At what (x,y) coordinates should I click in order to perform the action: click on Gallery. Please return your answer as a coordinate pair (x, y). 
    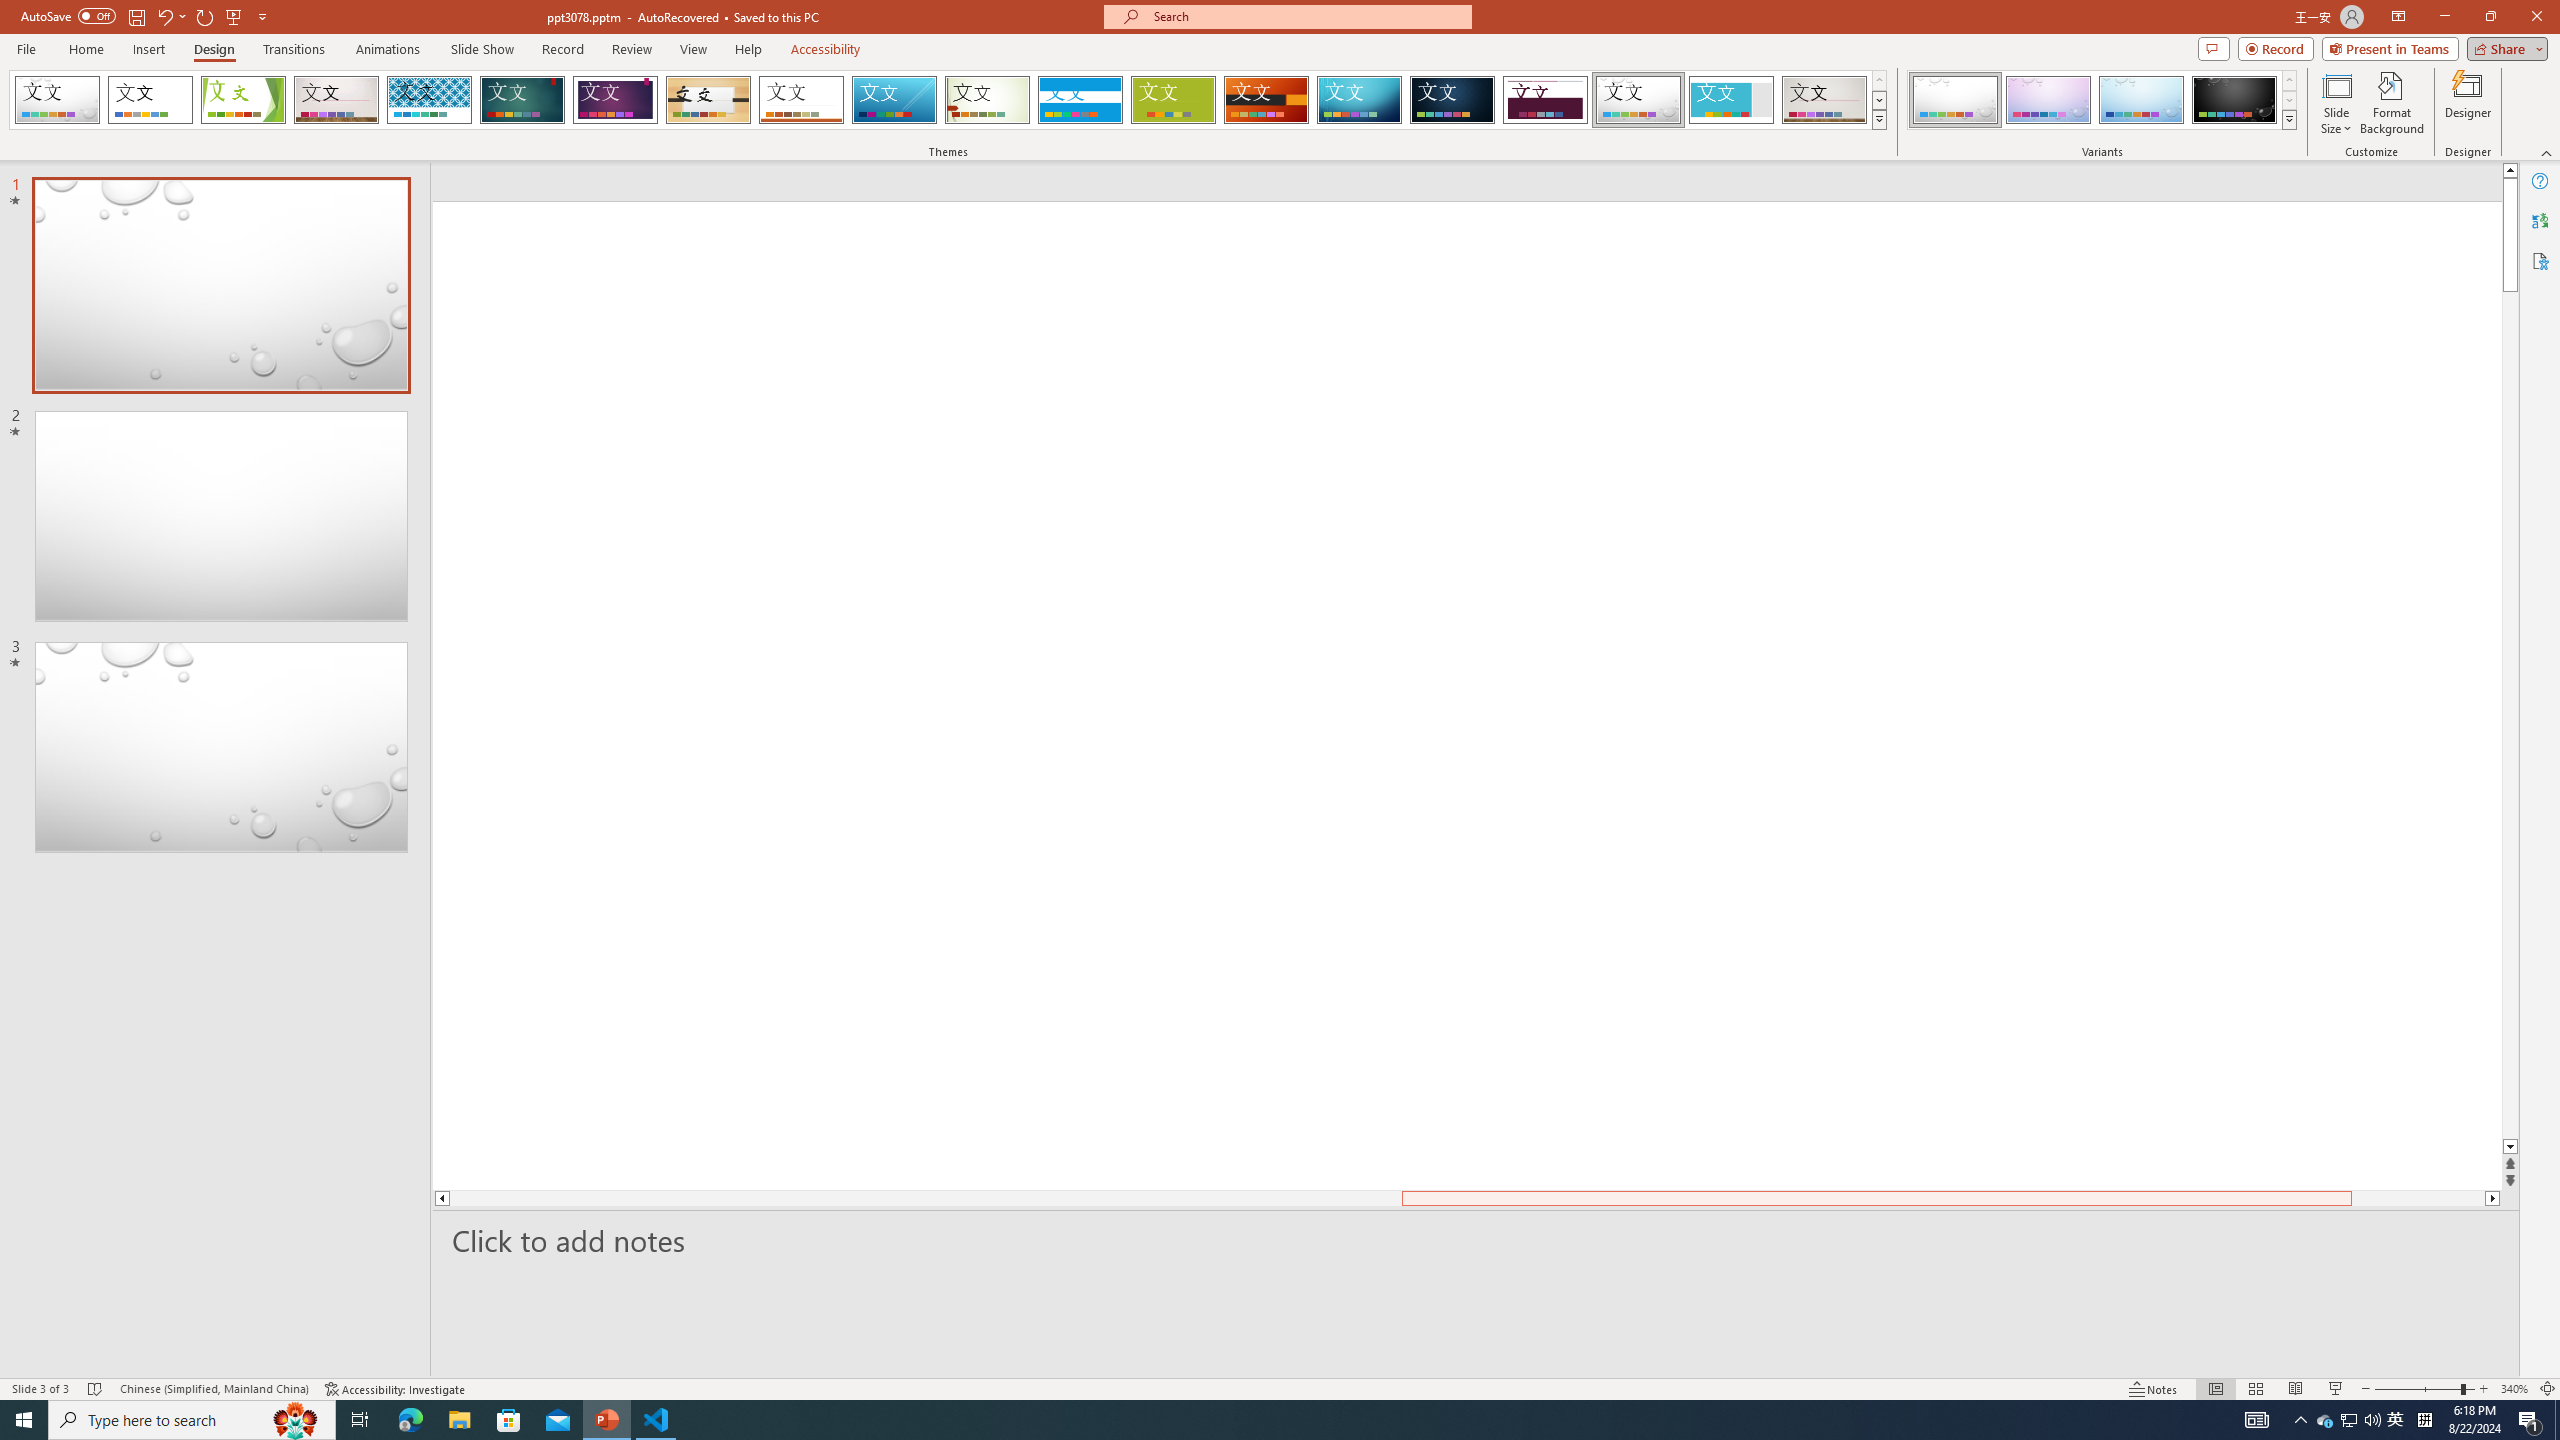
    Looking at the image, I should click on (1825, 100).